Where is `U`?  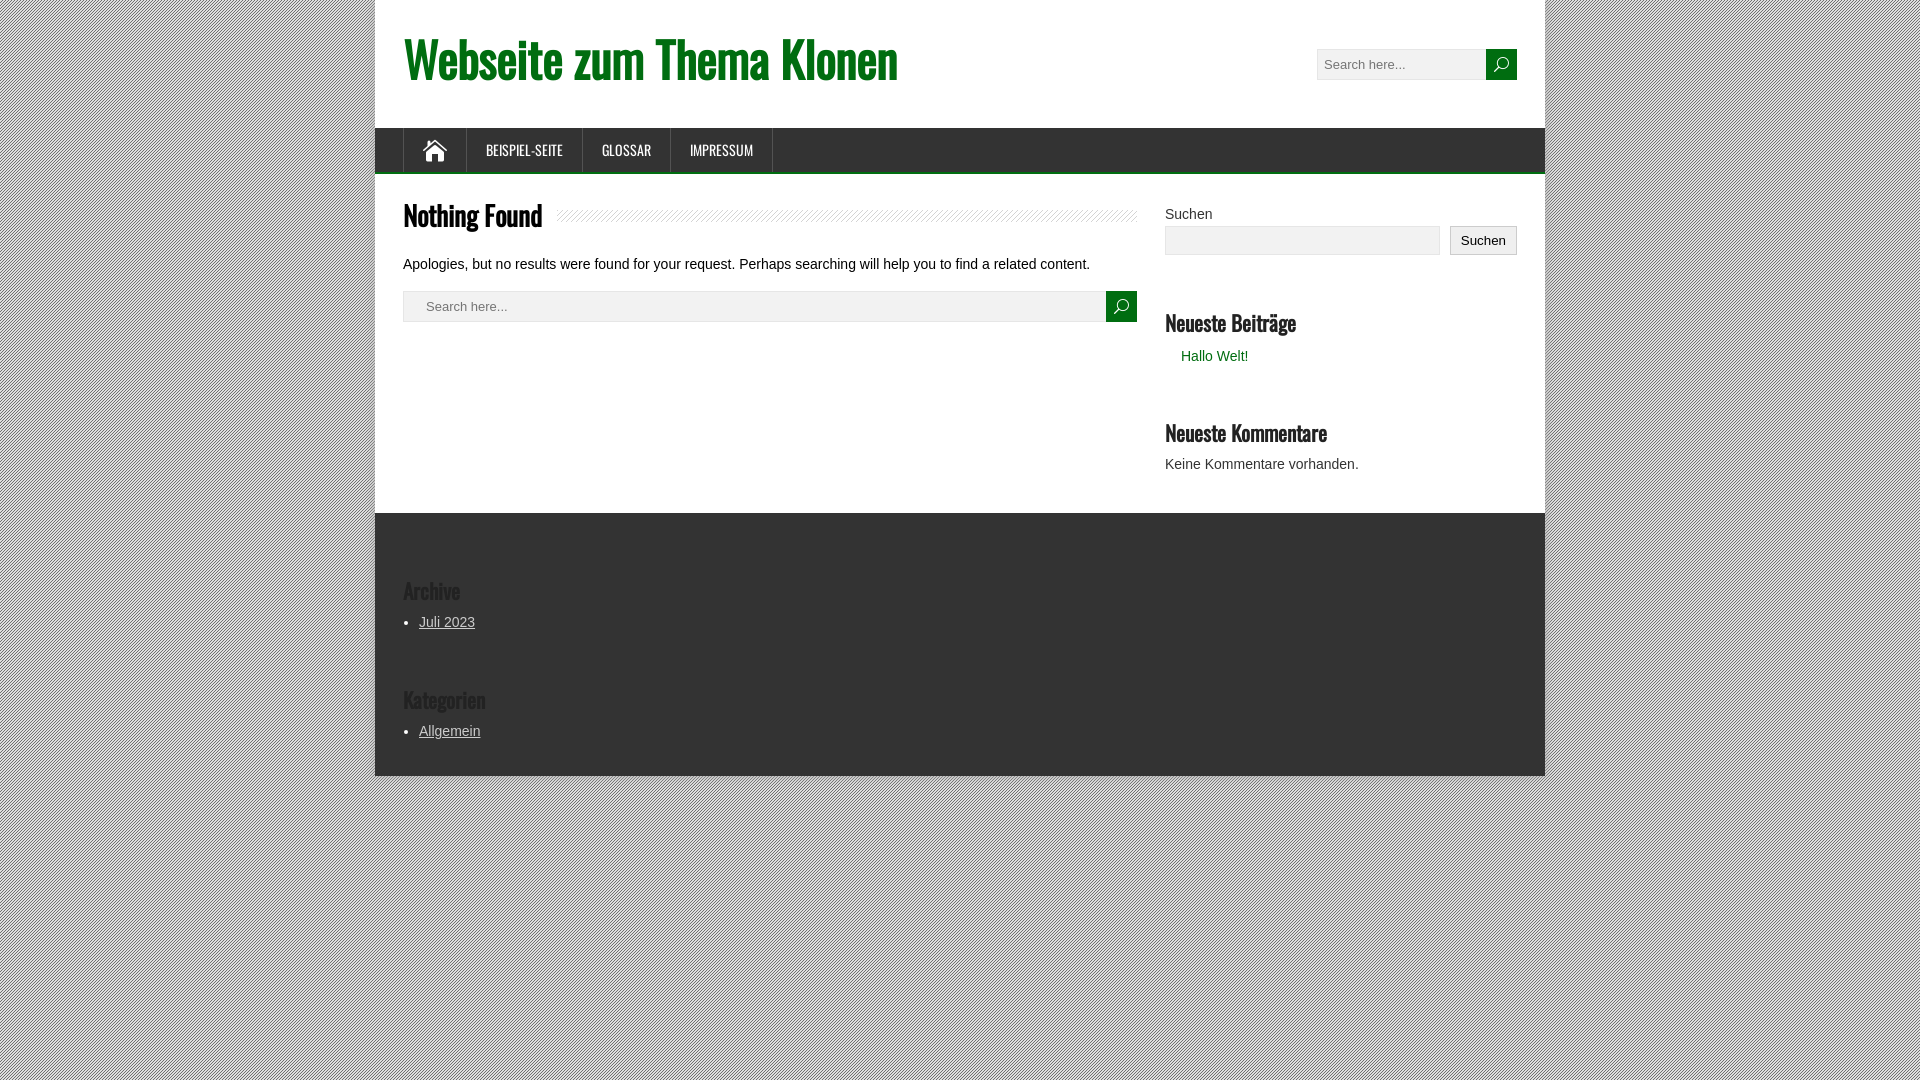 U is located at coordinates (1122, 306).